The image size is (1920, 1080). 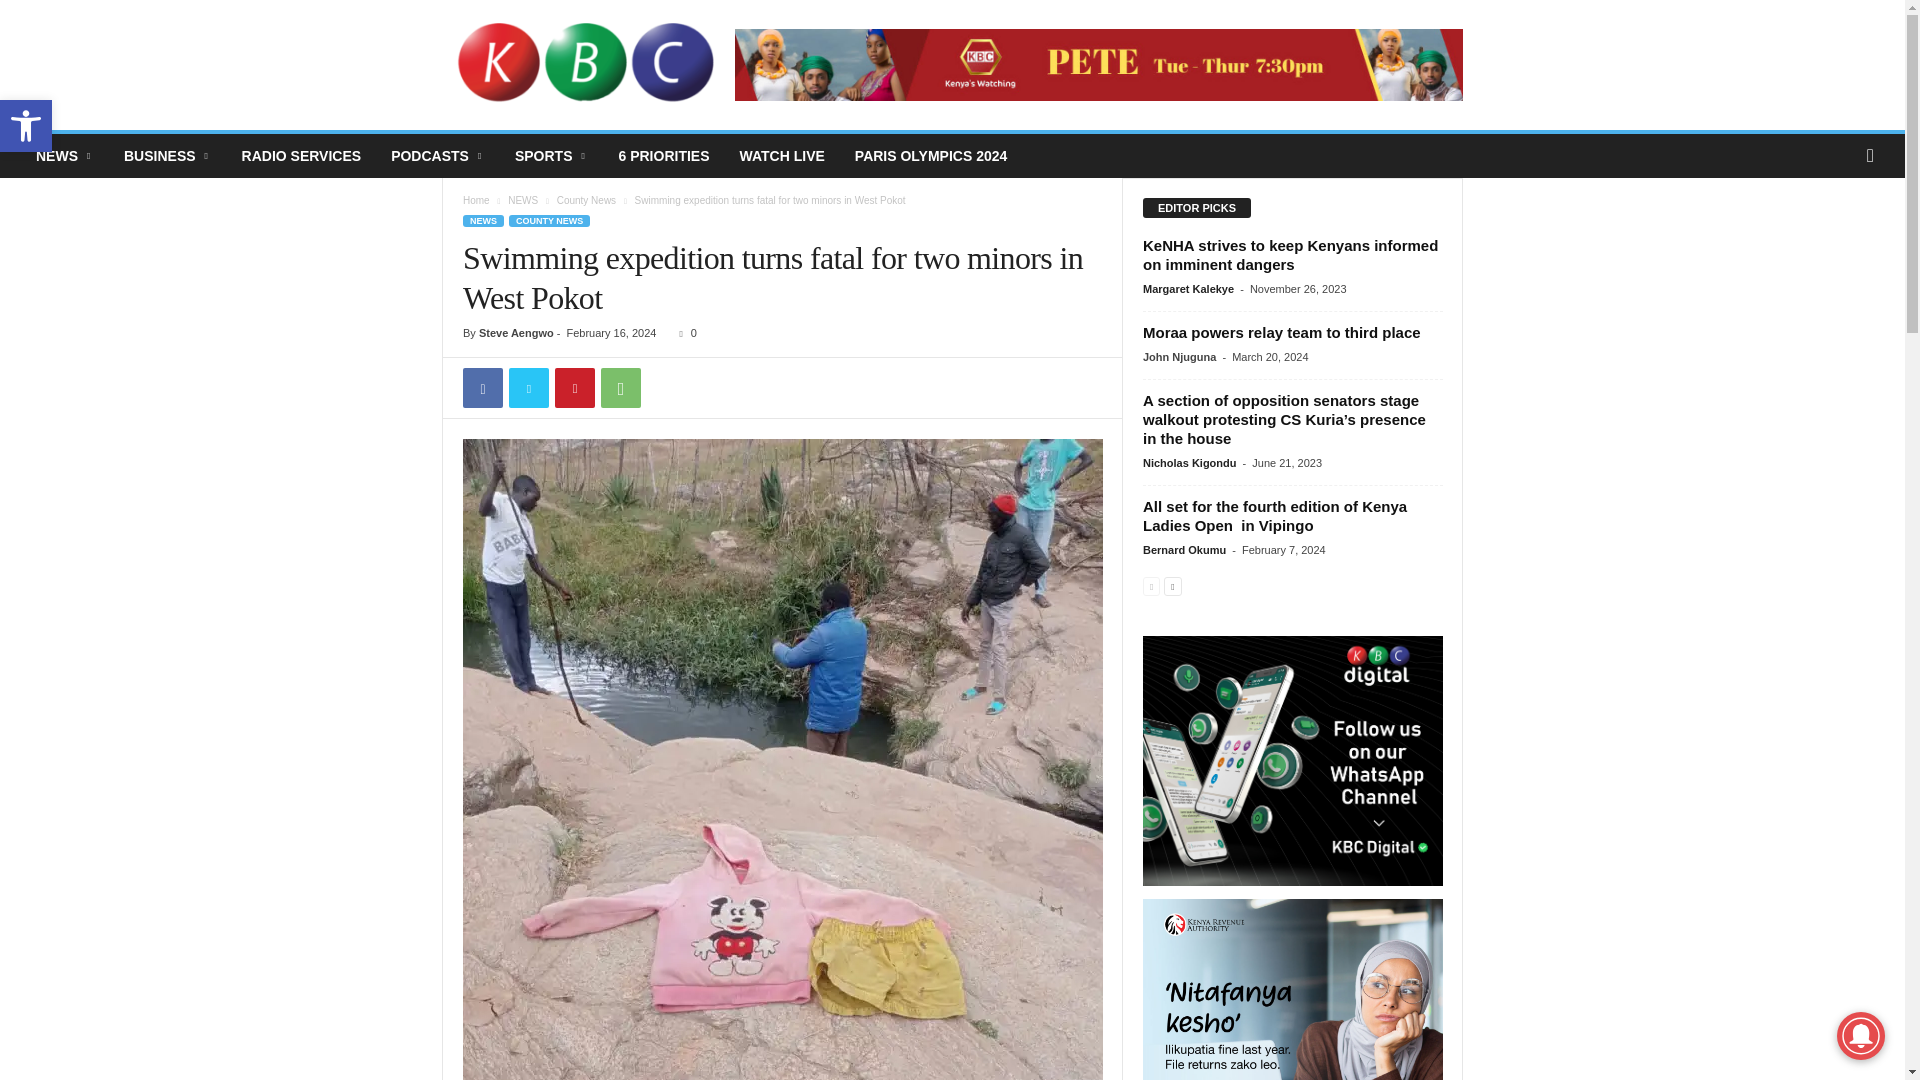 I want to click on Accessibility Tools, so click(x=26, y=126).